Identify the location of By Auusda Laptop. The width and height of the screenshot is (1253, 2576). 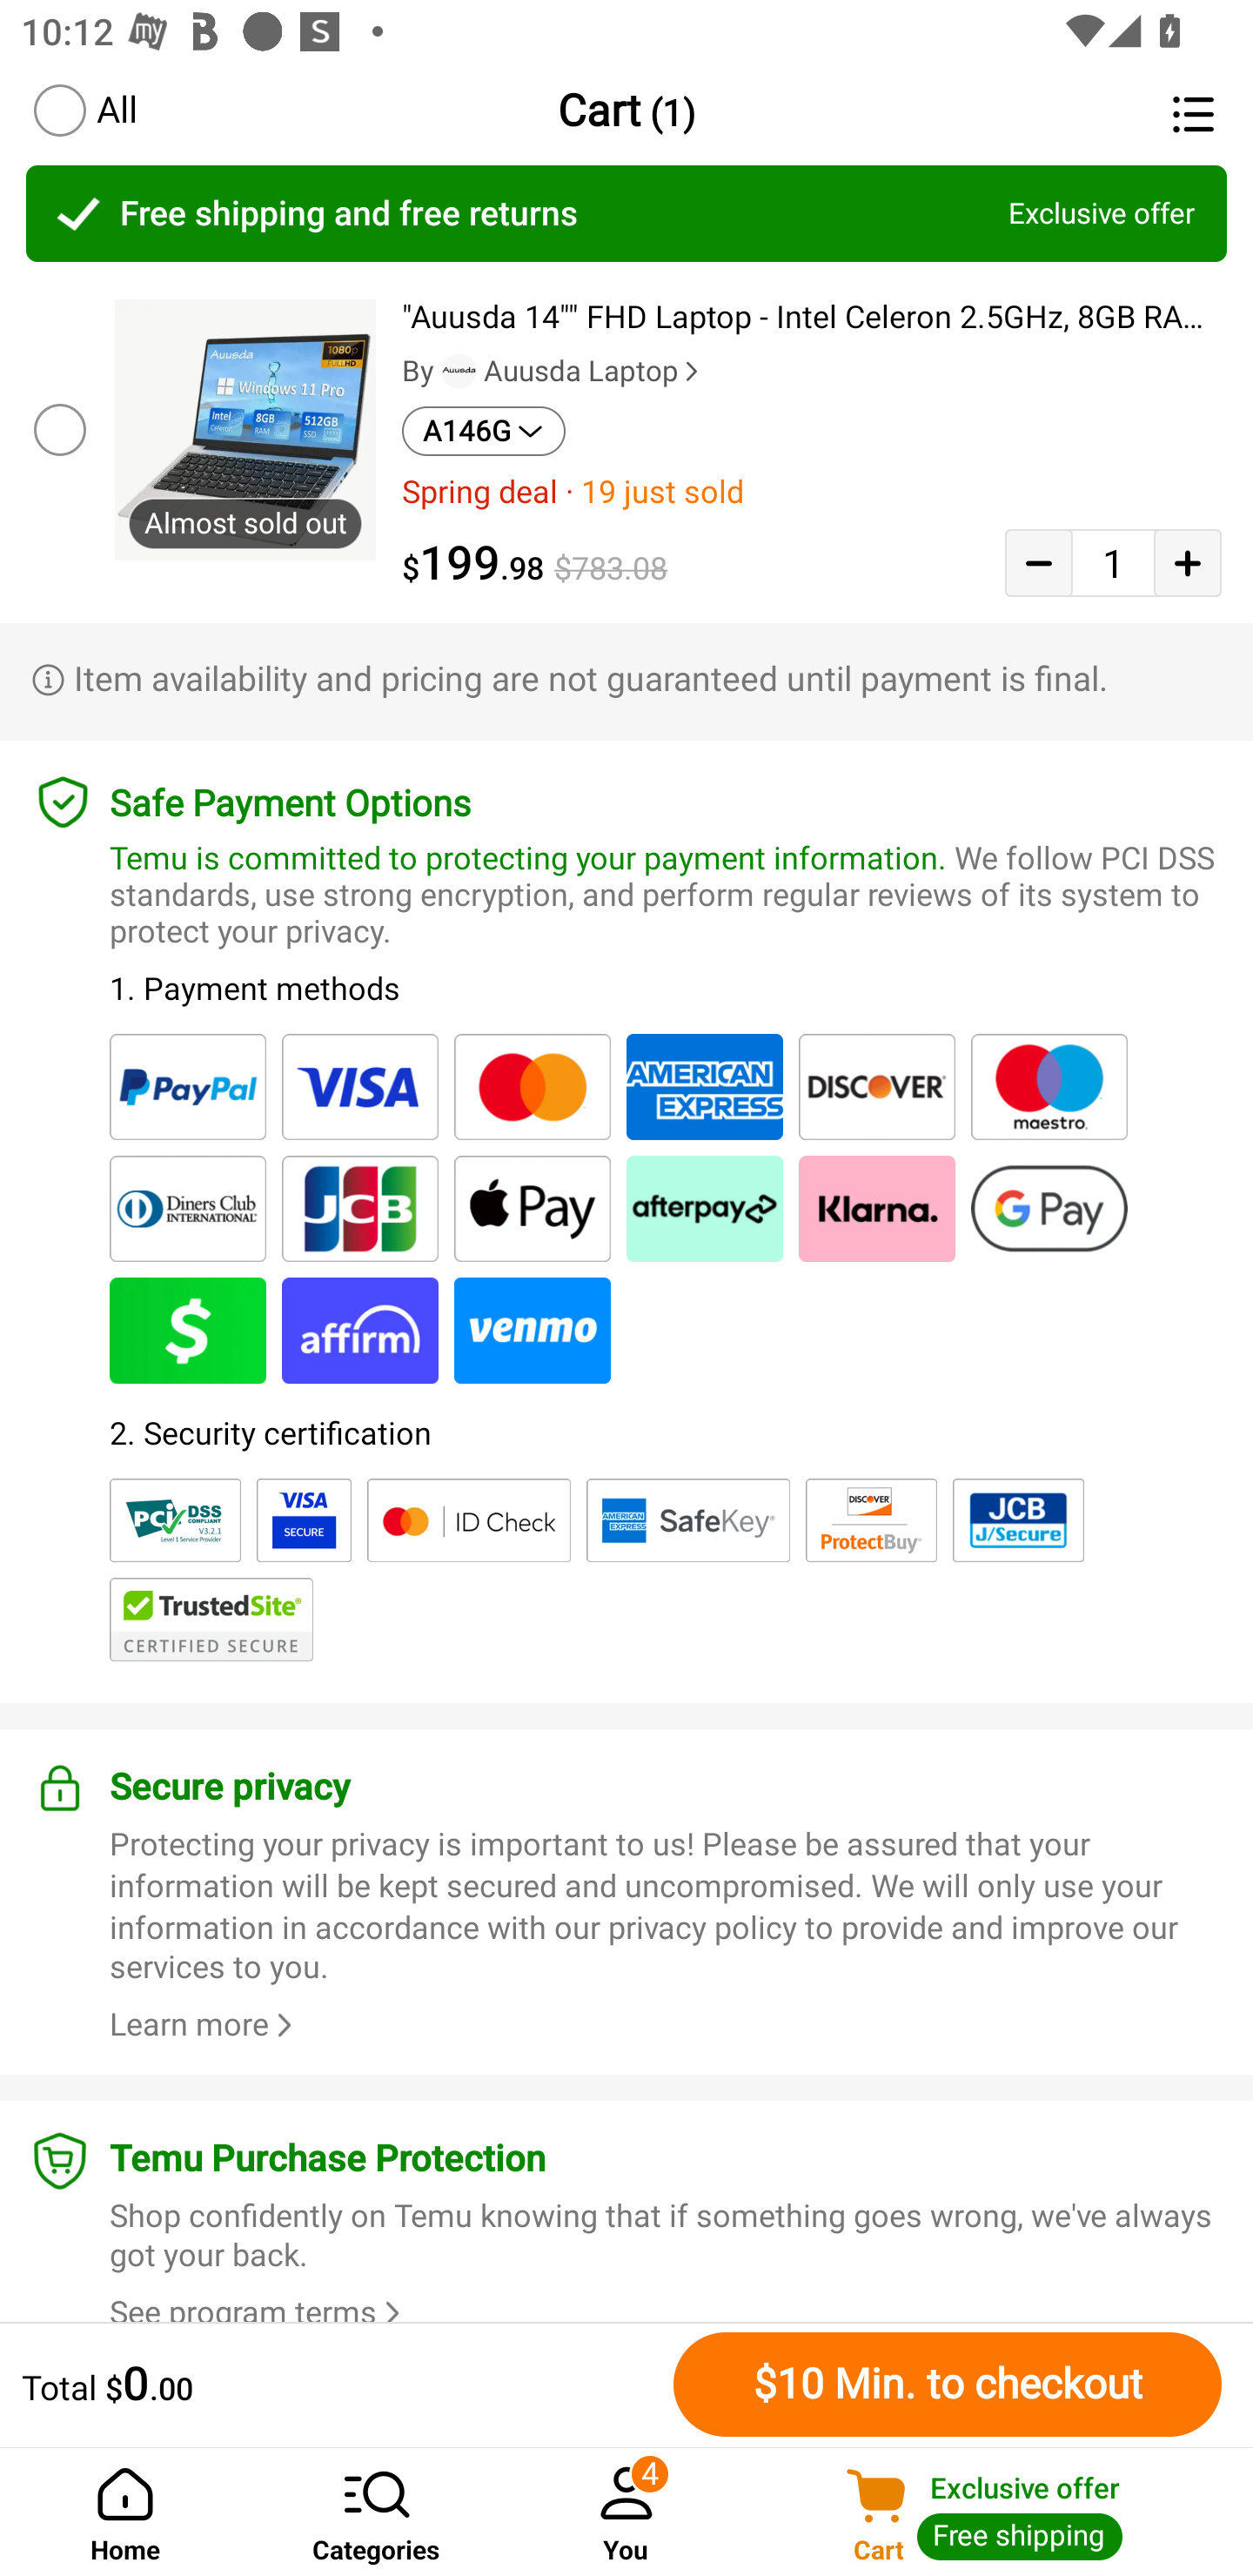
(553, 372).